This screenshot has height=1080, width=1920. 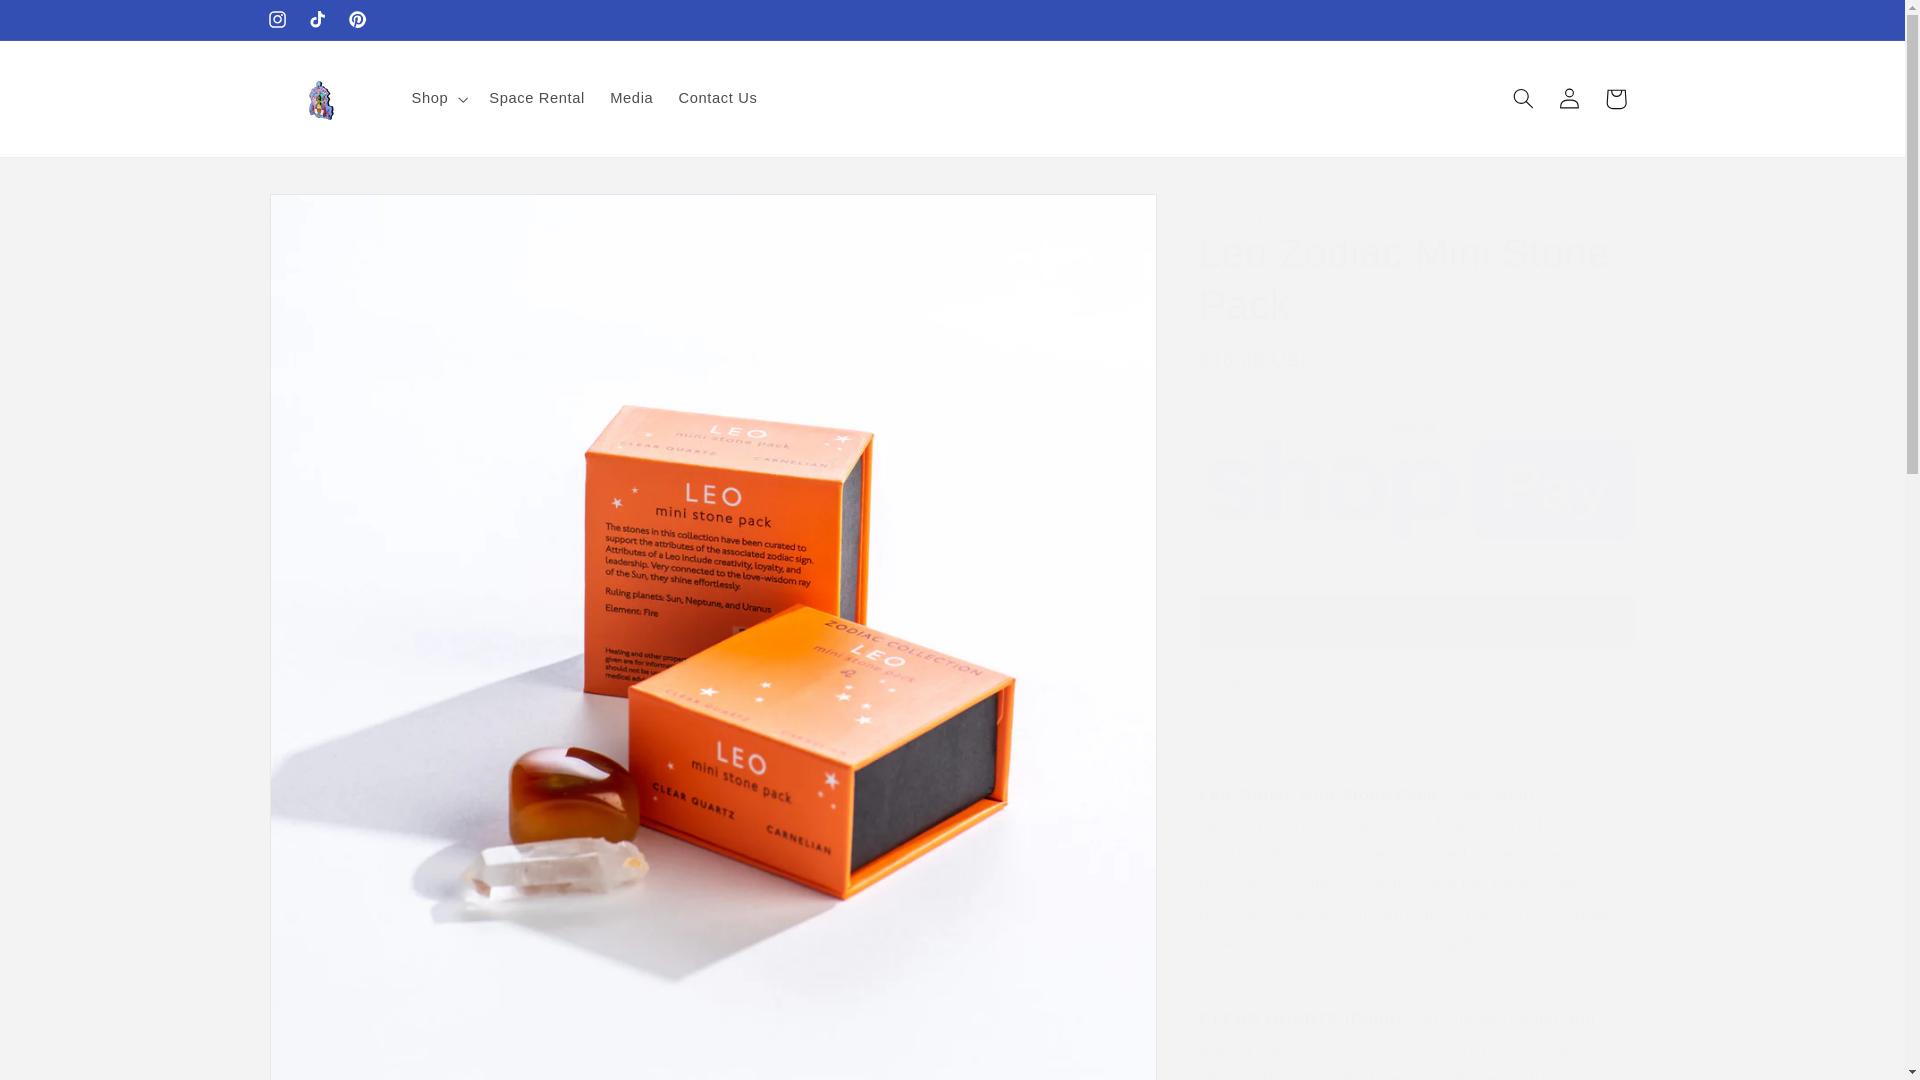 I want to click on Skip to content, so click(x=64, y=24).